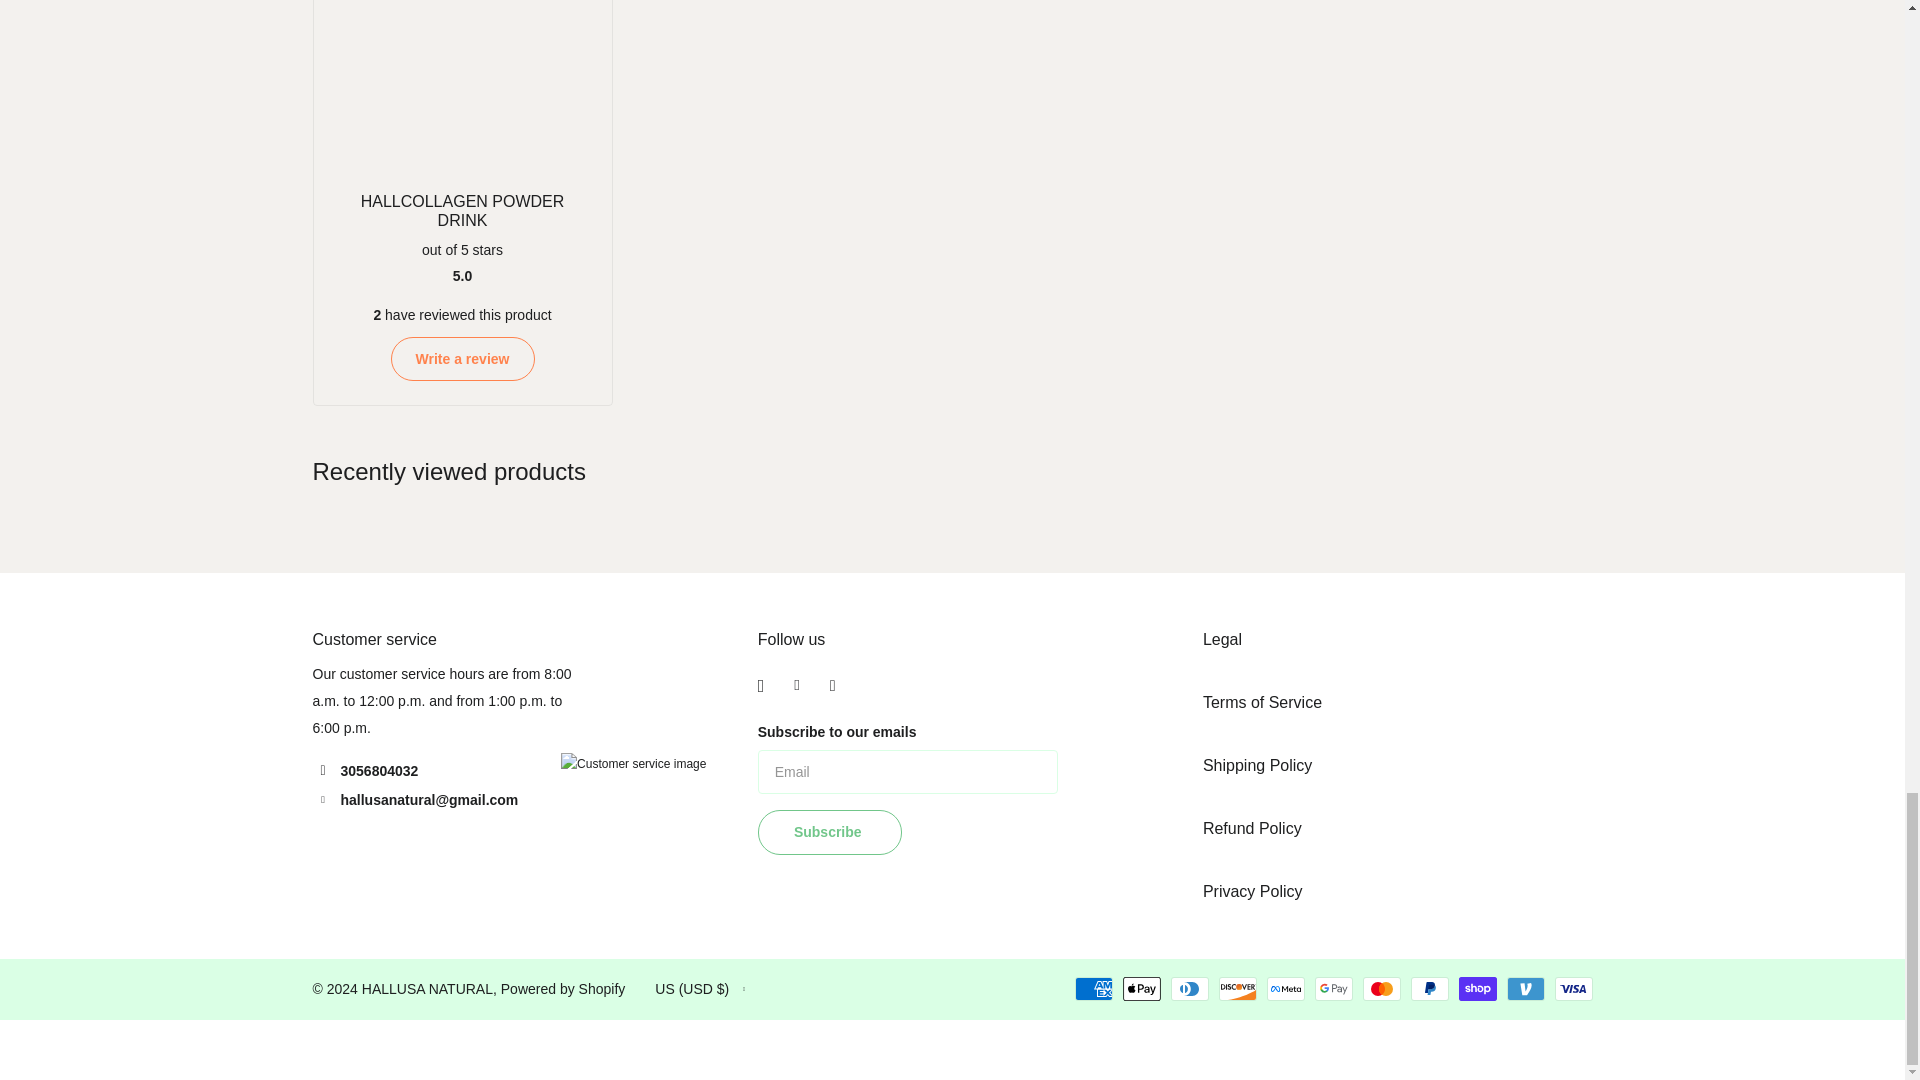  What do you see at coordinates (1257, 766) in the screenshot?
I see `Shipping Policy` at bounding box center [1257, 766].